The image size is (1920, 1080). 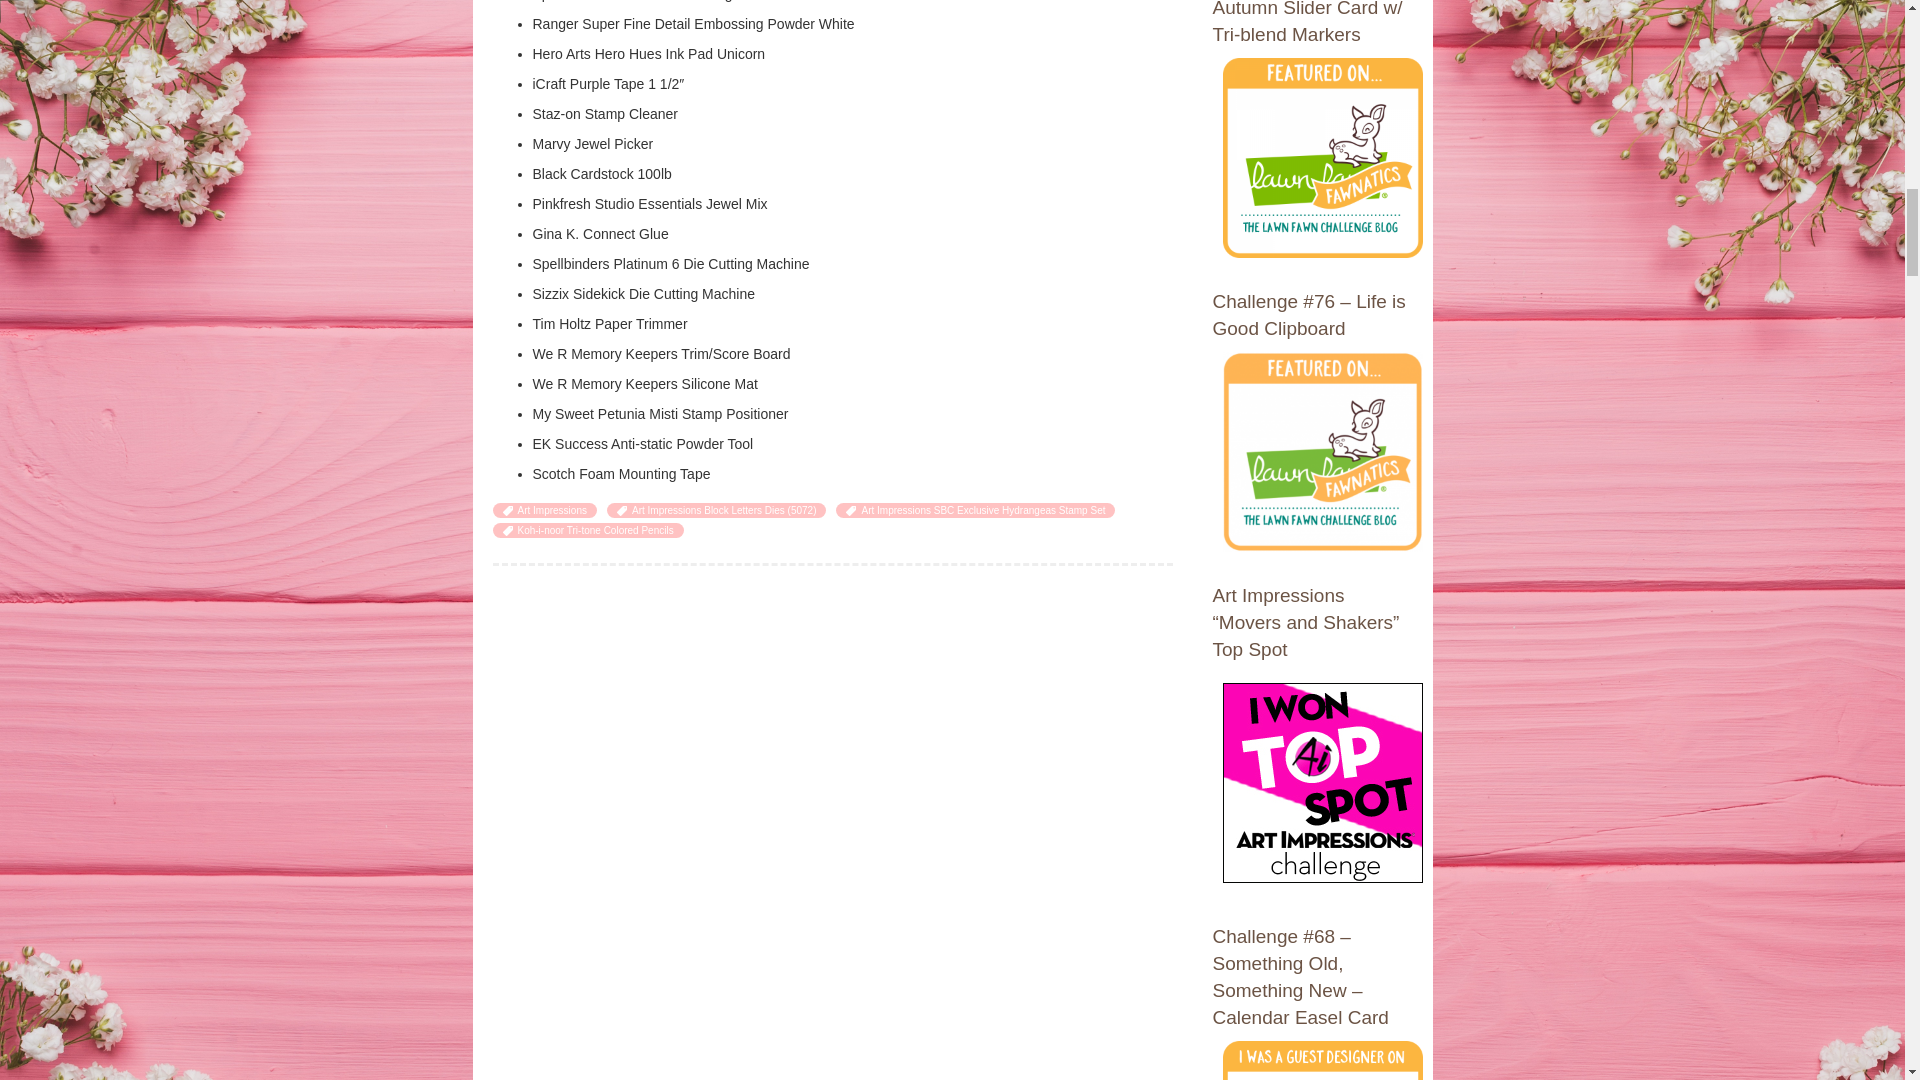 I want to click on Koh-i-noor Tri-tone Colored Pencils, so click(x=596, y=530).